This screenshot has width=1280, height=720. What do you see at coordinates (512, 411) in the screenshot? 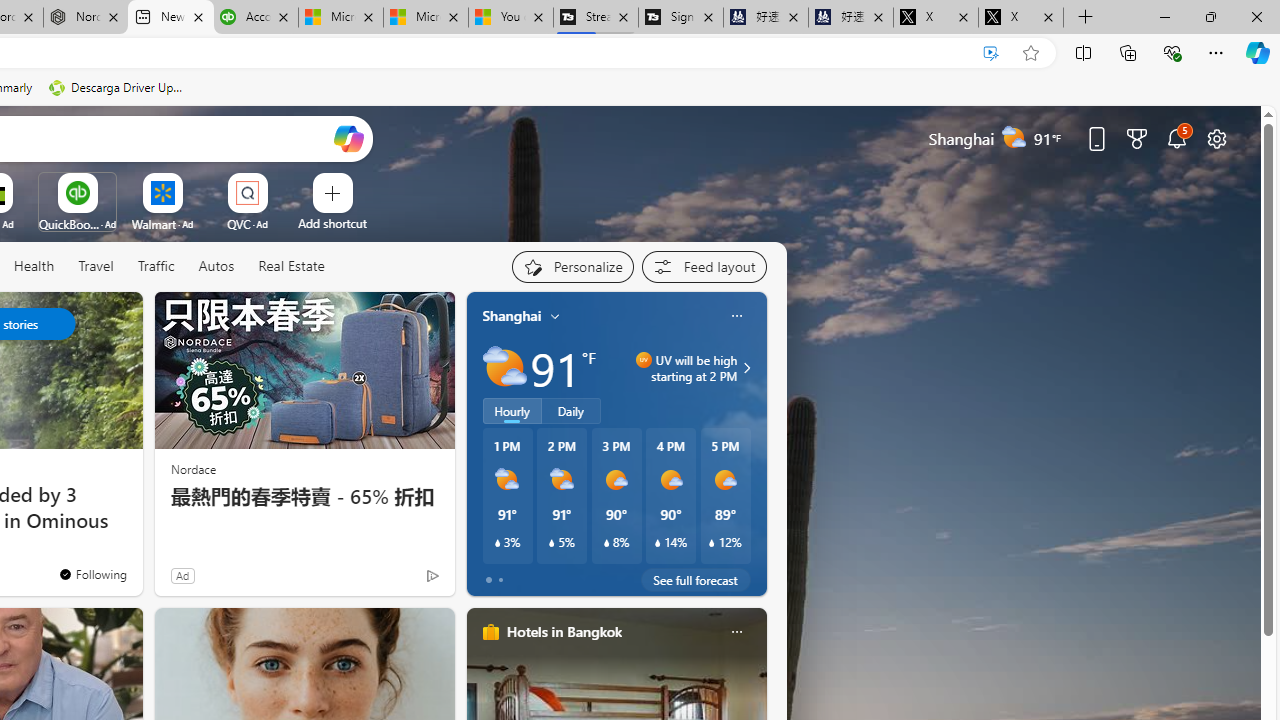
I see `Hourly` at bounding box center [512, 411].